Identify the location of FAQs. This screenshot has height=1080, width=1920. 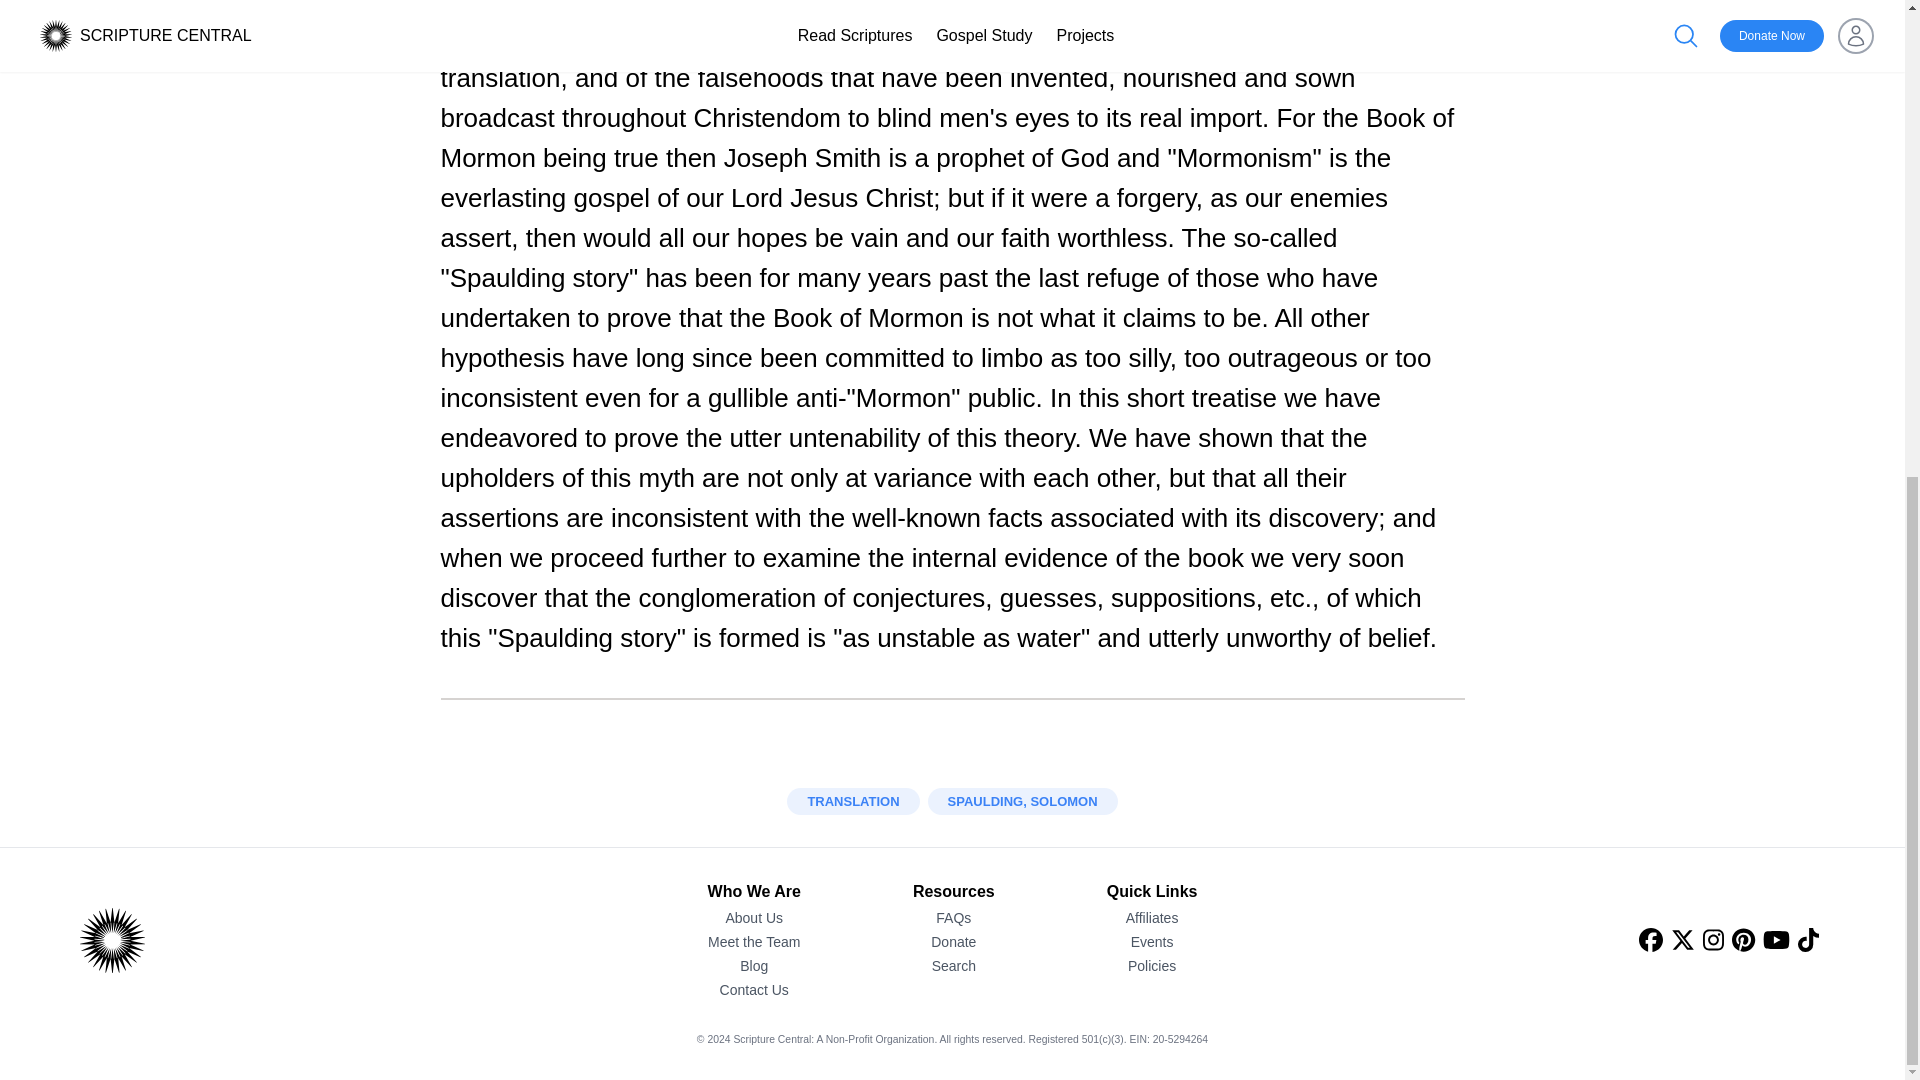
(954, 918).